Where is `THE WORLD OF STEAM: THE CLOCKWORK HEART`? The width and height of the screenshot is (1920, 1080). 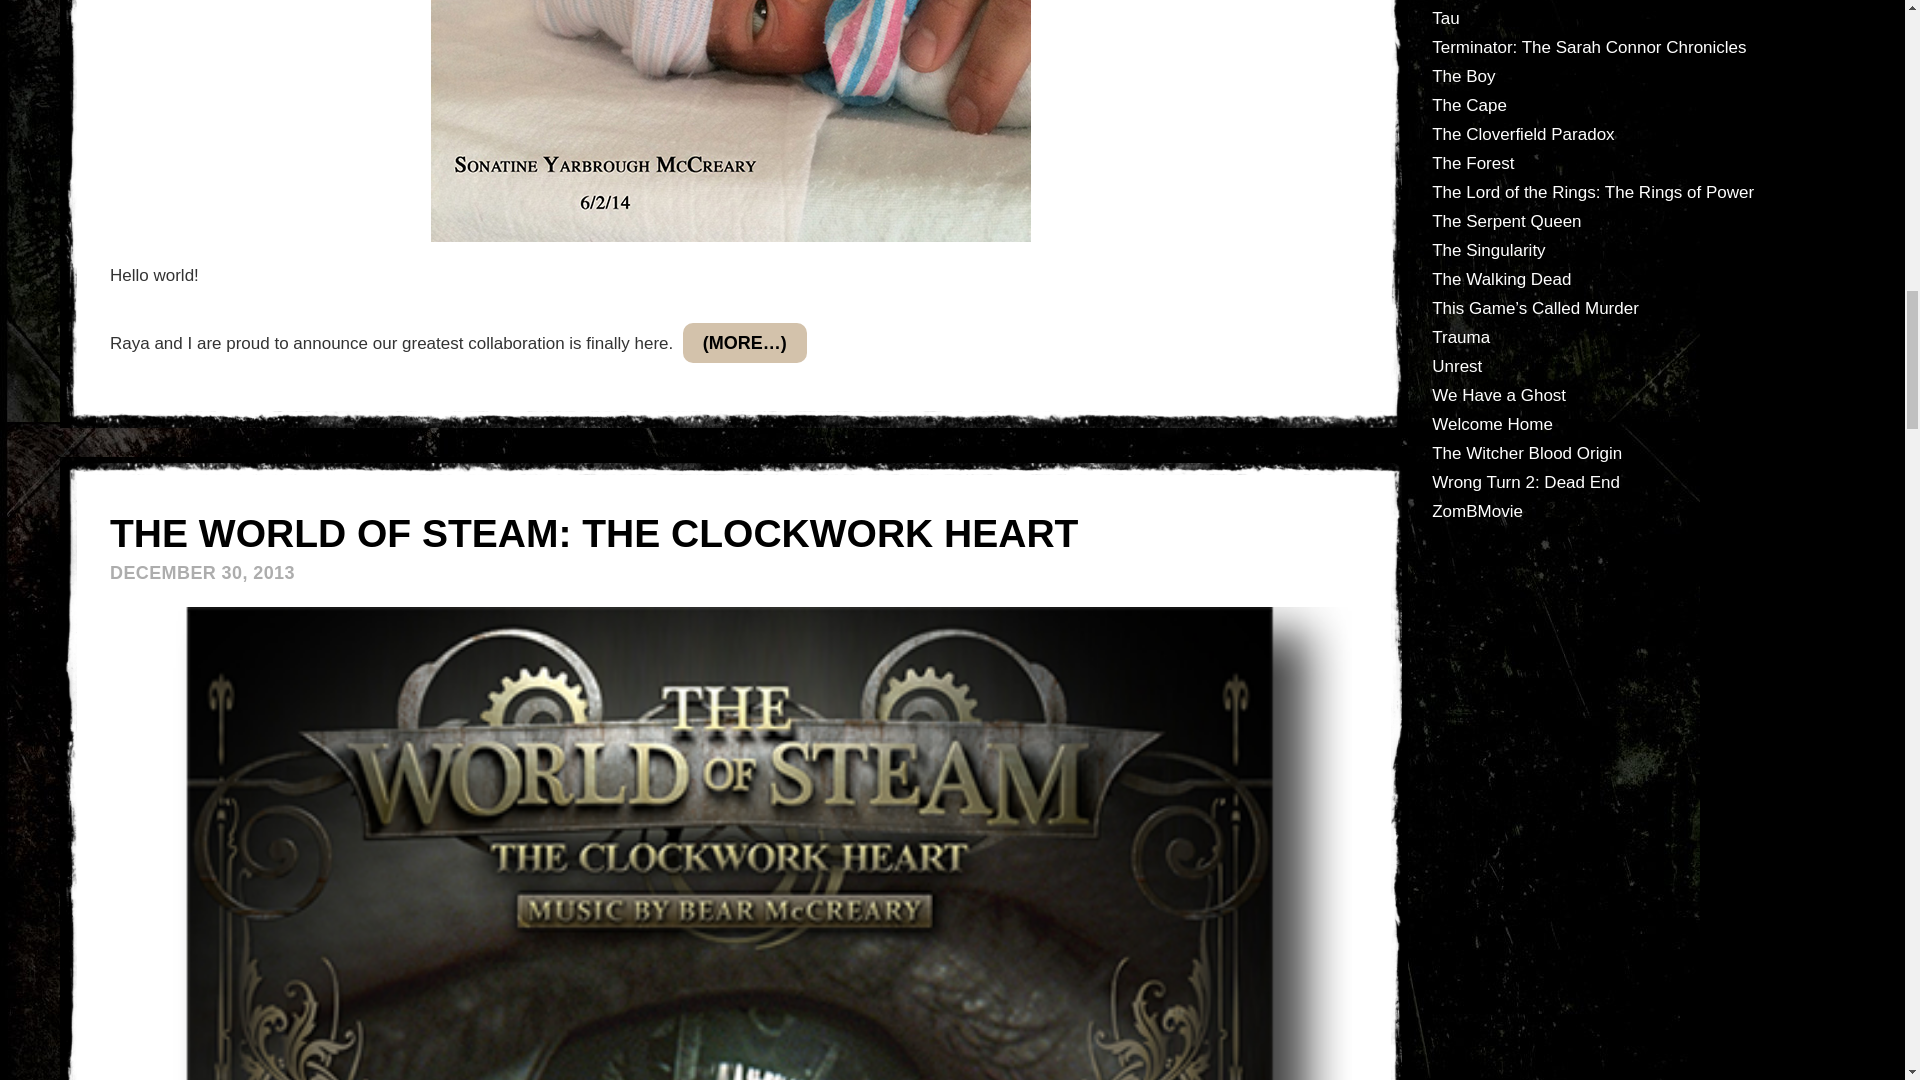
THE WORLD OF STEAM: THE CLOCKWORK HEART is located at coordinates (593, 533).